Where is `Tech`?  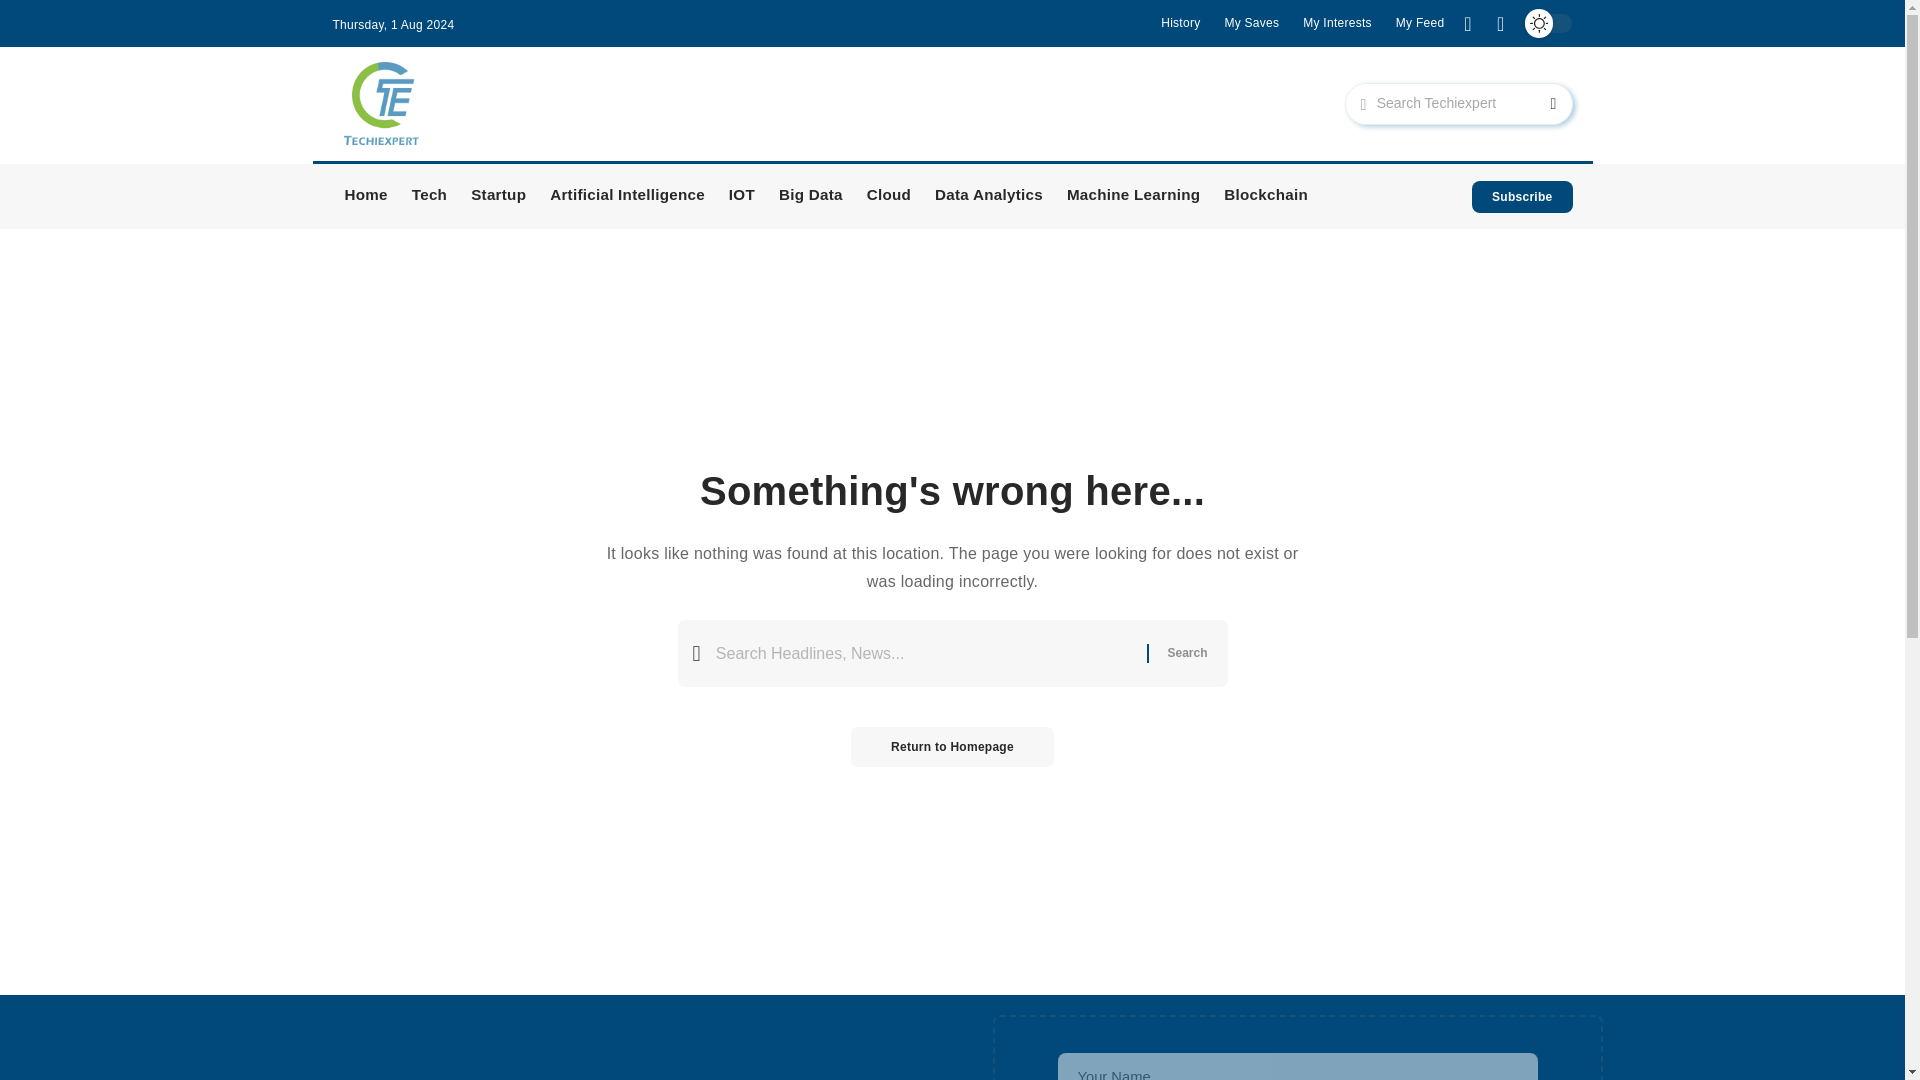
Tech is located at coordinates (428, 196).